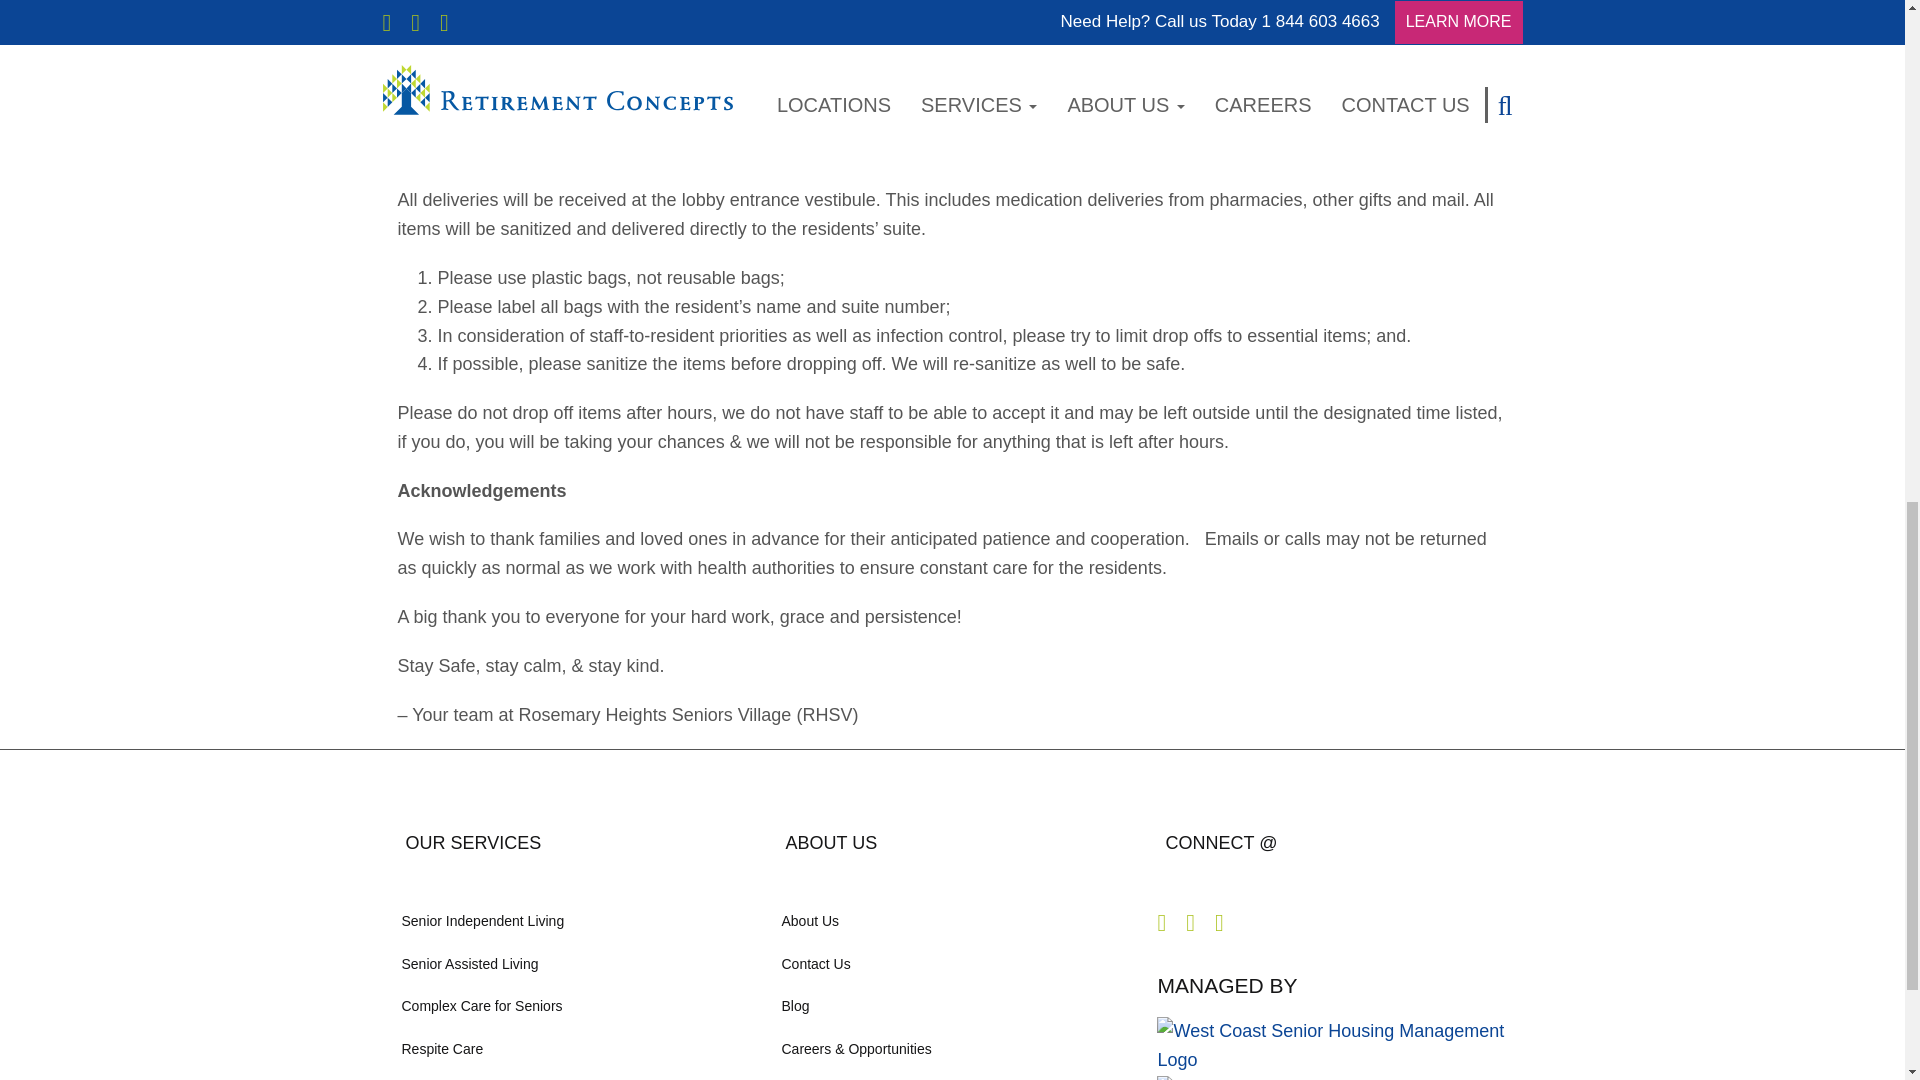 The image size is (1920, 1080). I want to click on West Coast Seniors Housing Management, so click(952, 1075).